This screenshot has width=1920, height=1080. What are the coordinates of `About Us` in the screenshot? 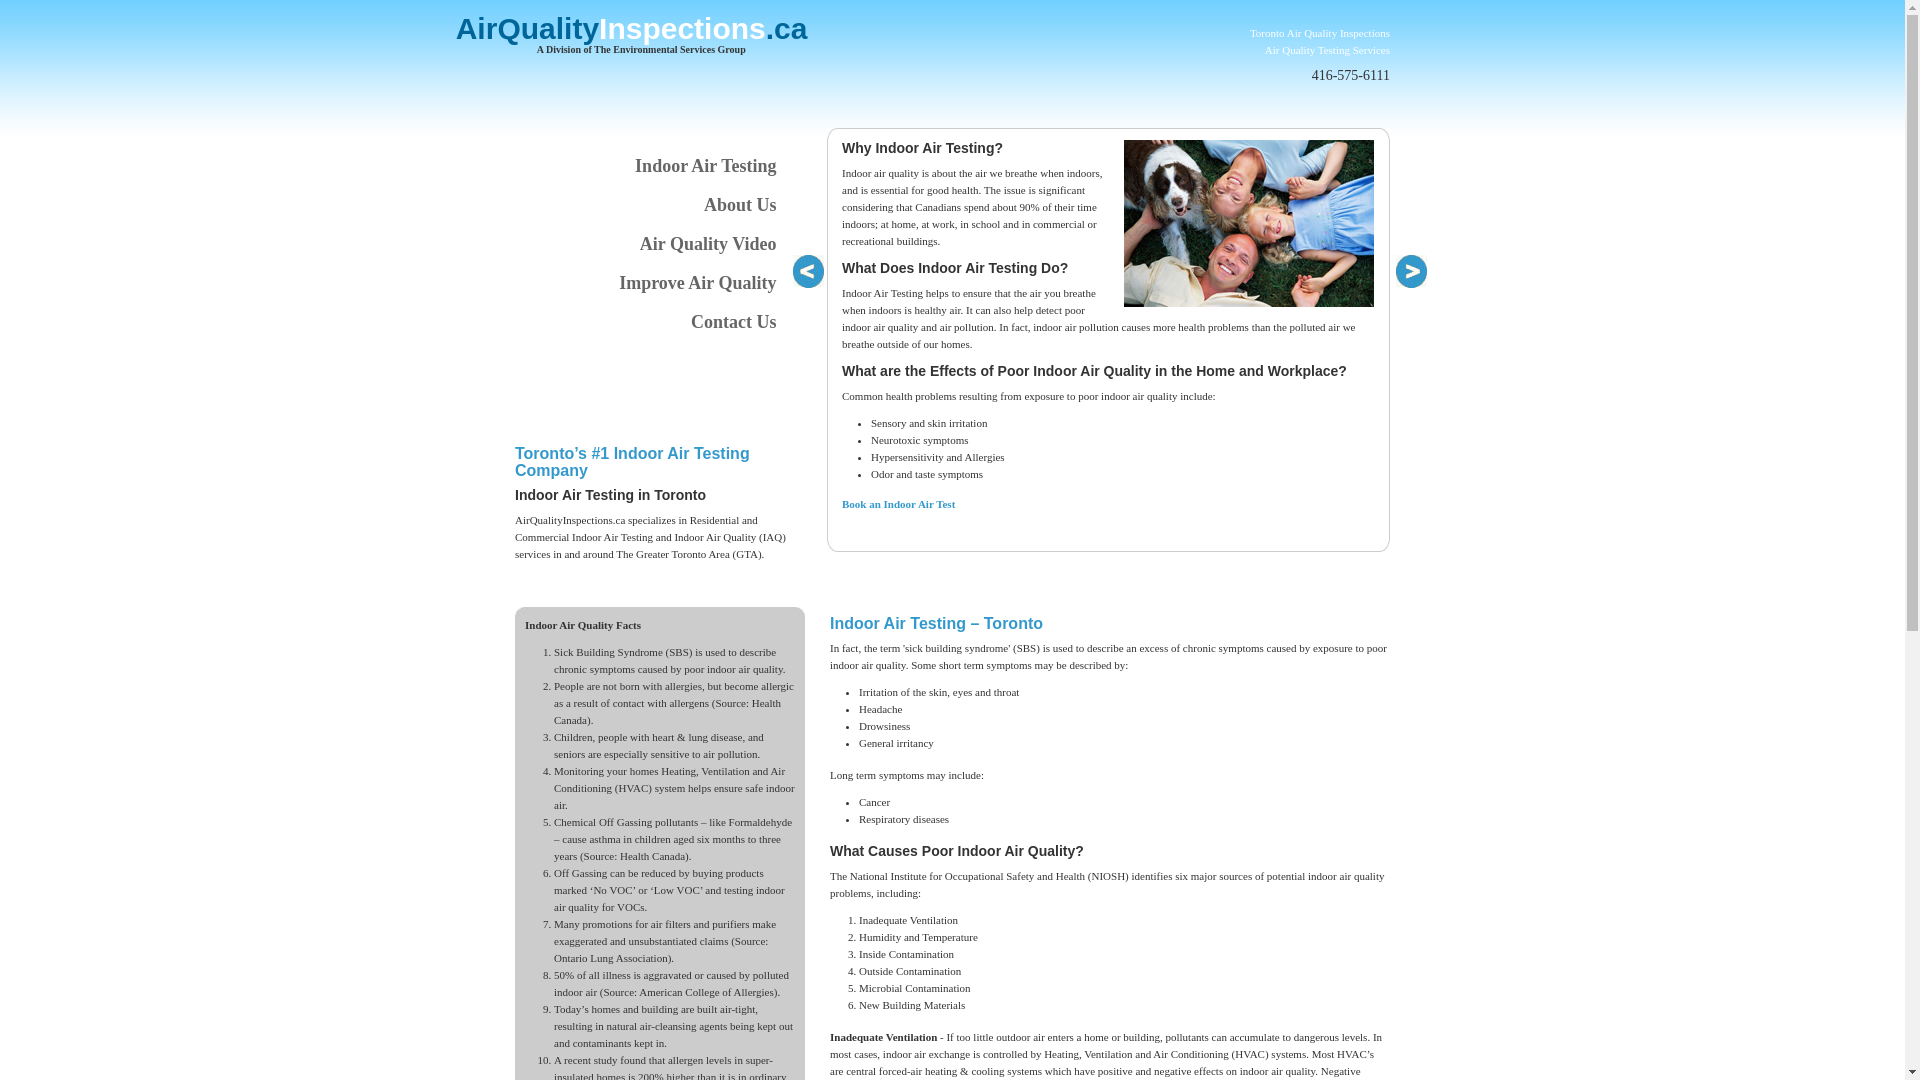 It's located at (651, 206).